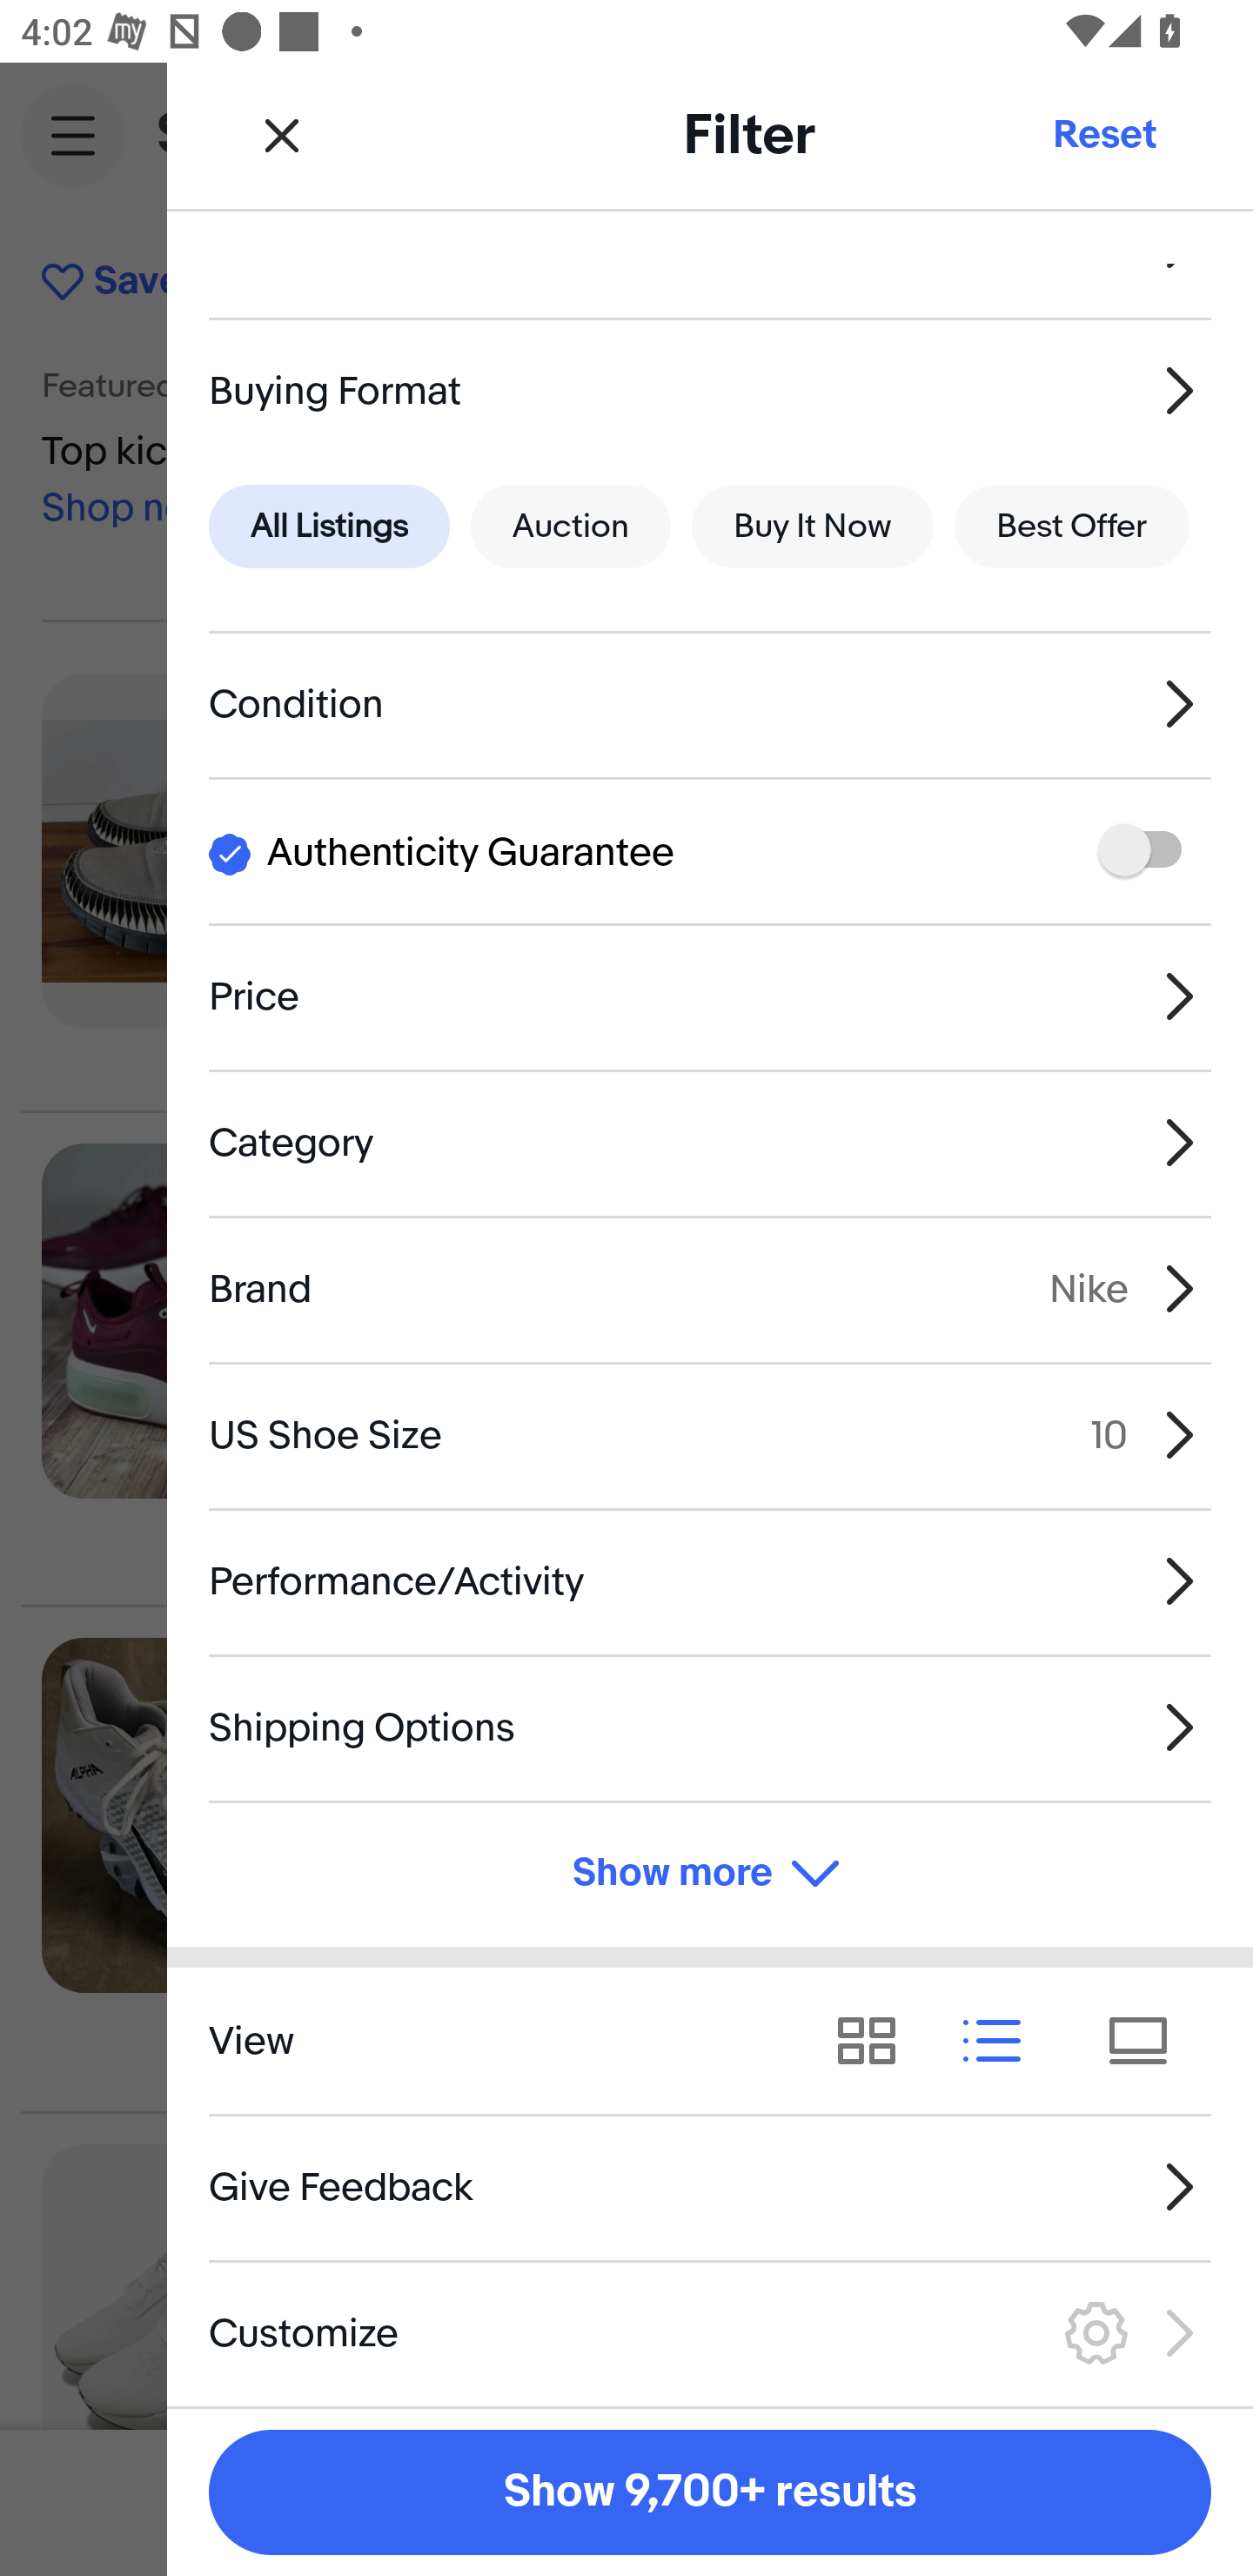 Image resolution: width=1253 pixels, height=2576 pixels. What do you see at coordinates (710, 1874) in the screenshot?
I see `Show more` at bounding box center [710, 1874].